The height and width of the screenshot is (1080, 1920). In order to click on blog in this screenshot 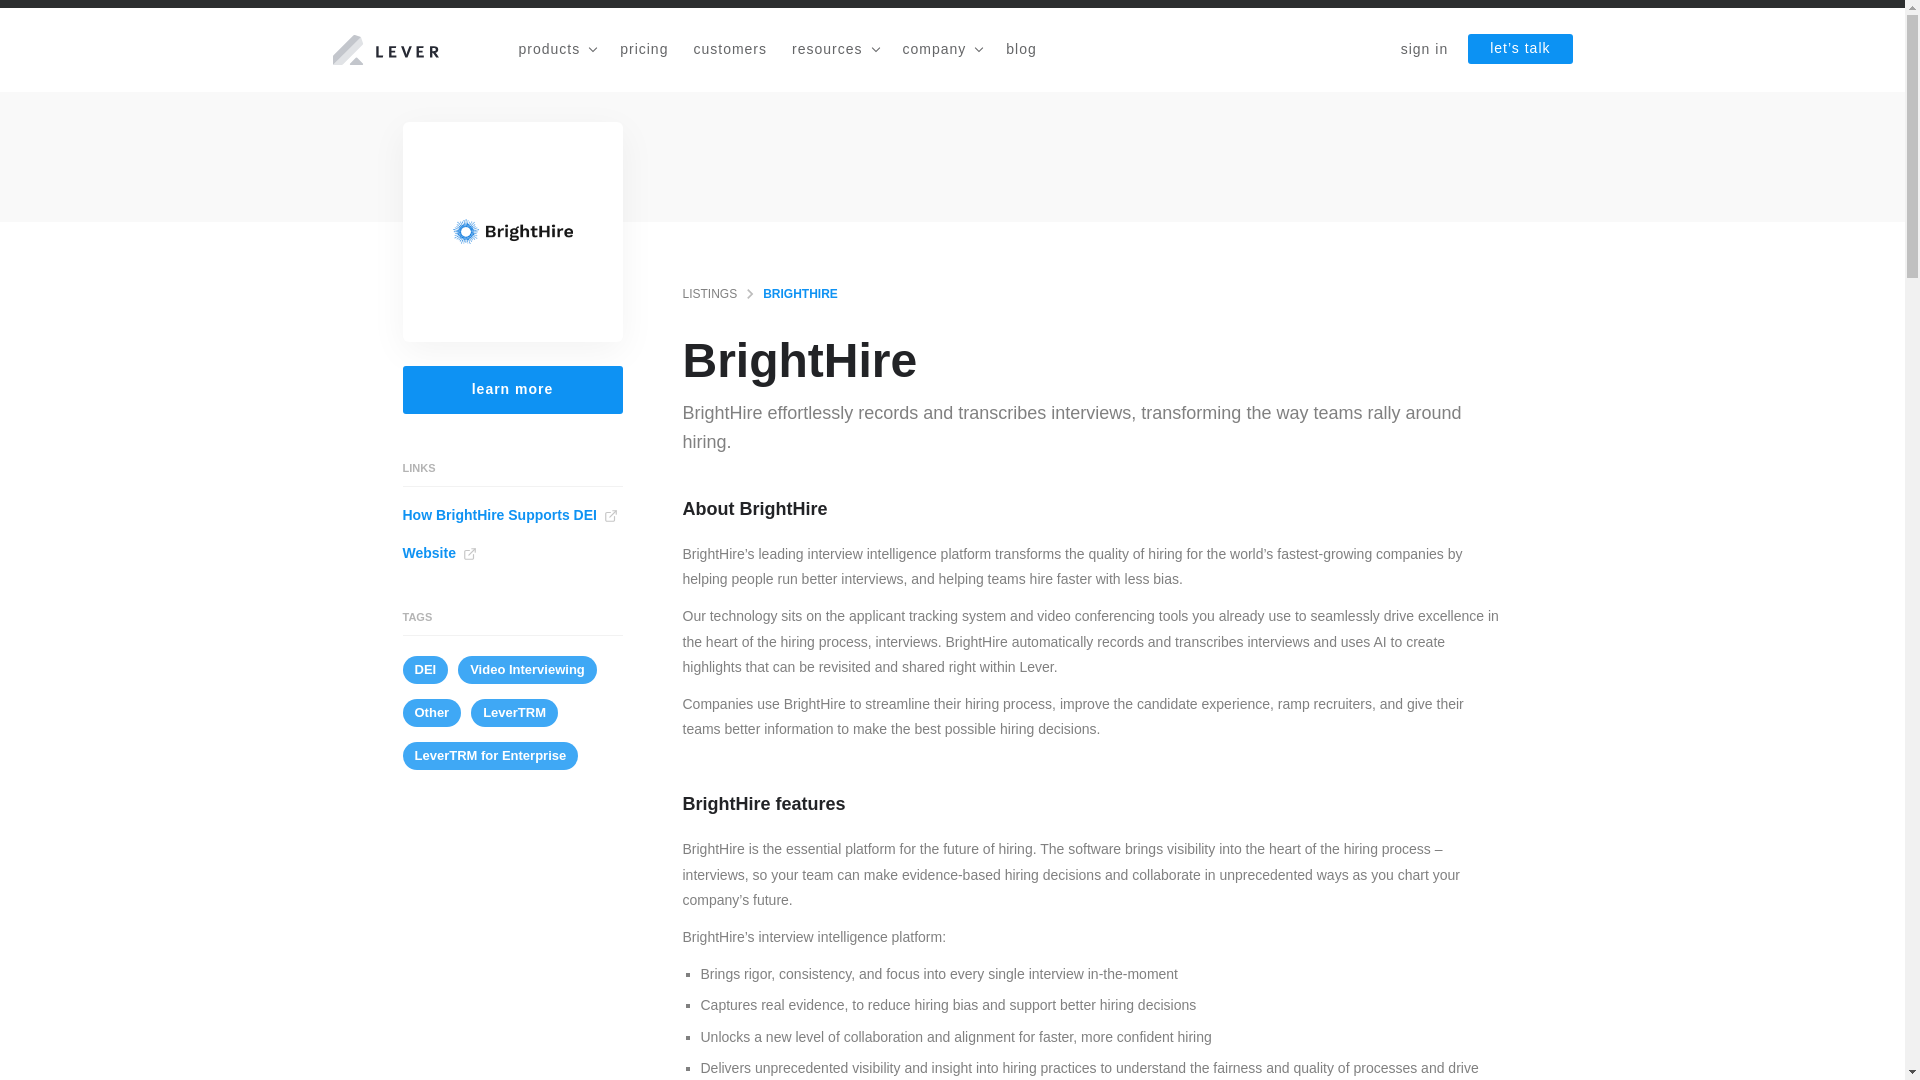, I will do `click(1021, 52)`.